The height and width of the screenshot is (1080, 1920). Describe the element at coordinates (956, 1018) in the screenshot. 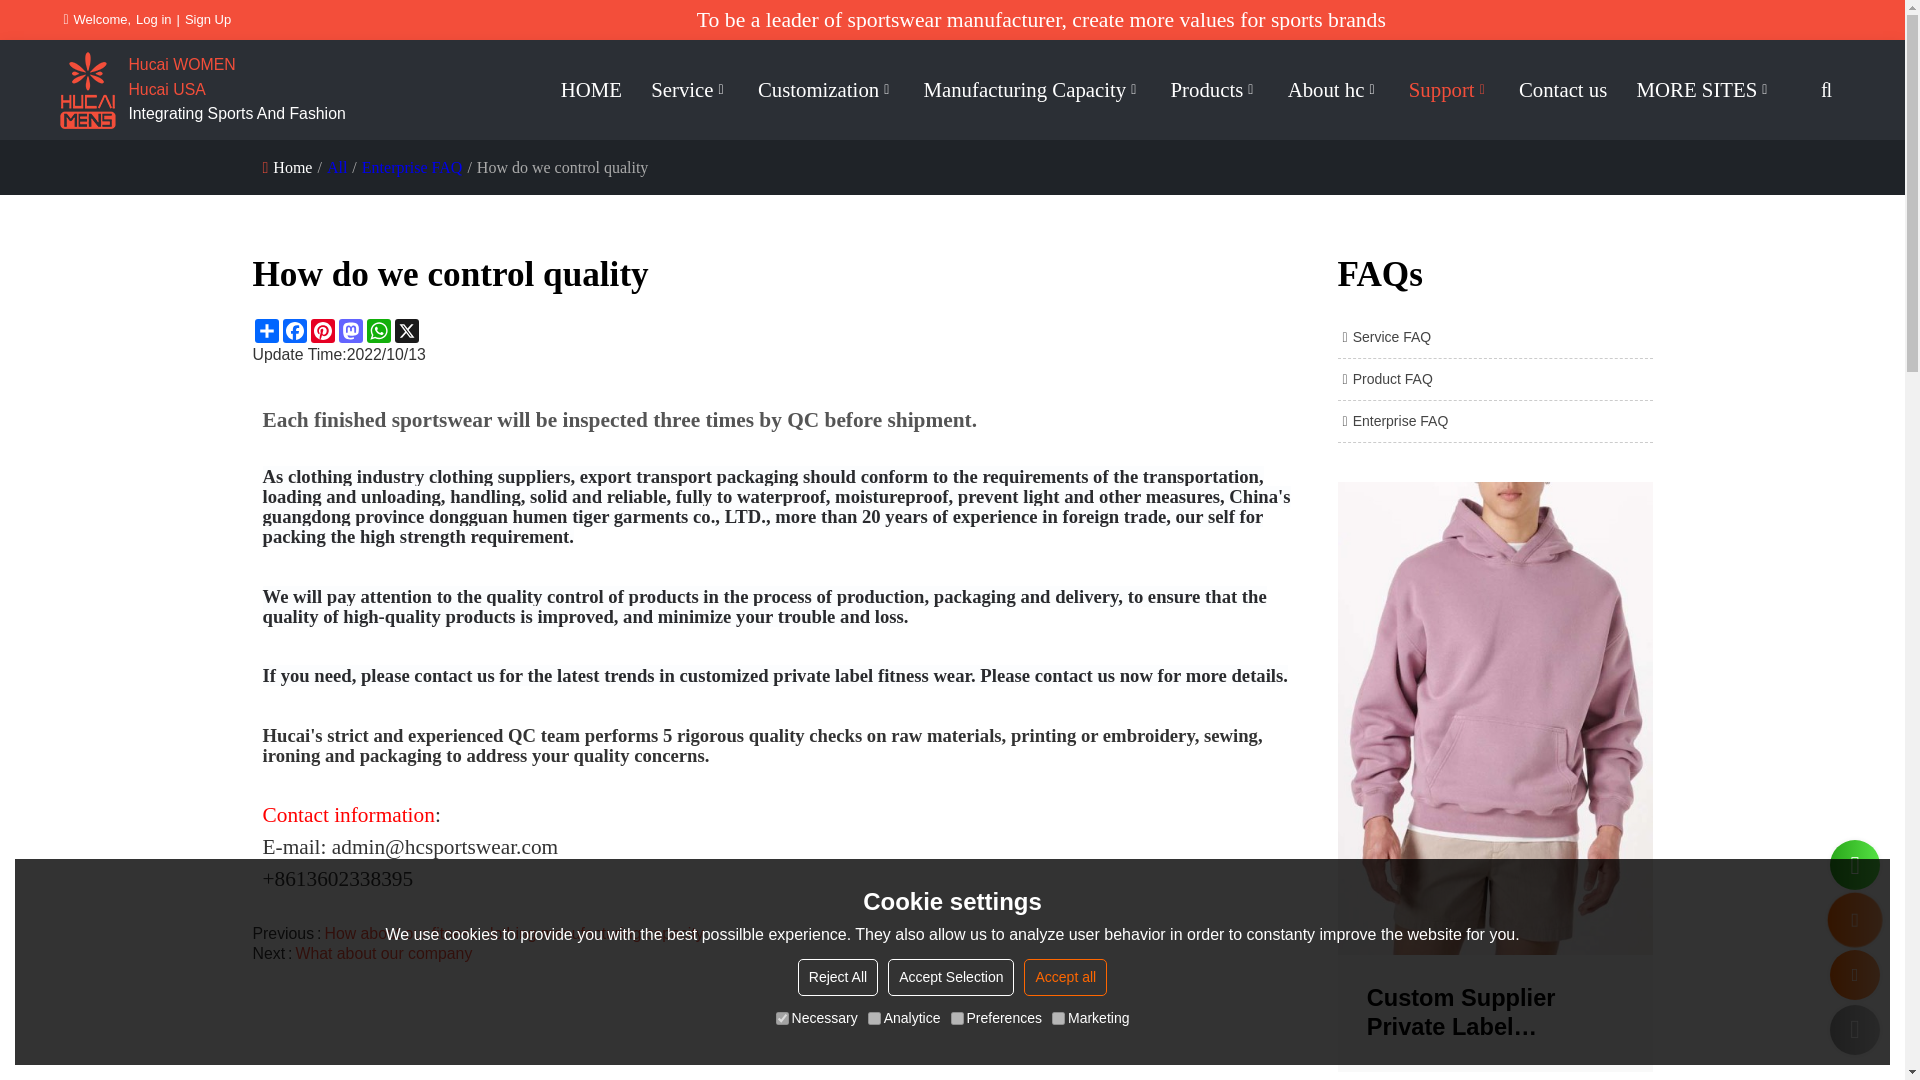

I see `on` at that location.